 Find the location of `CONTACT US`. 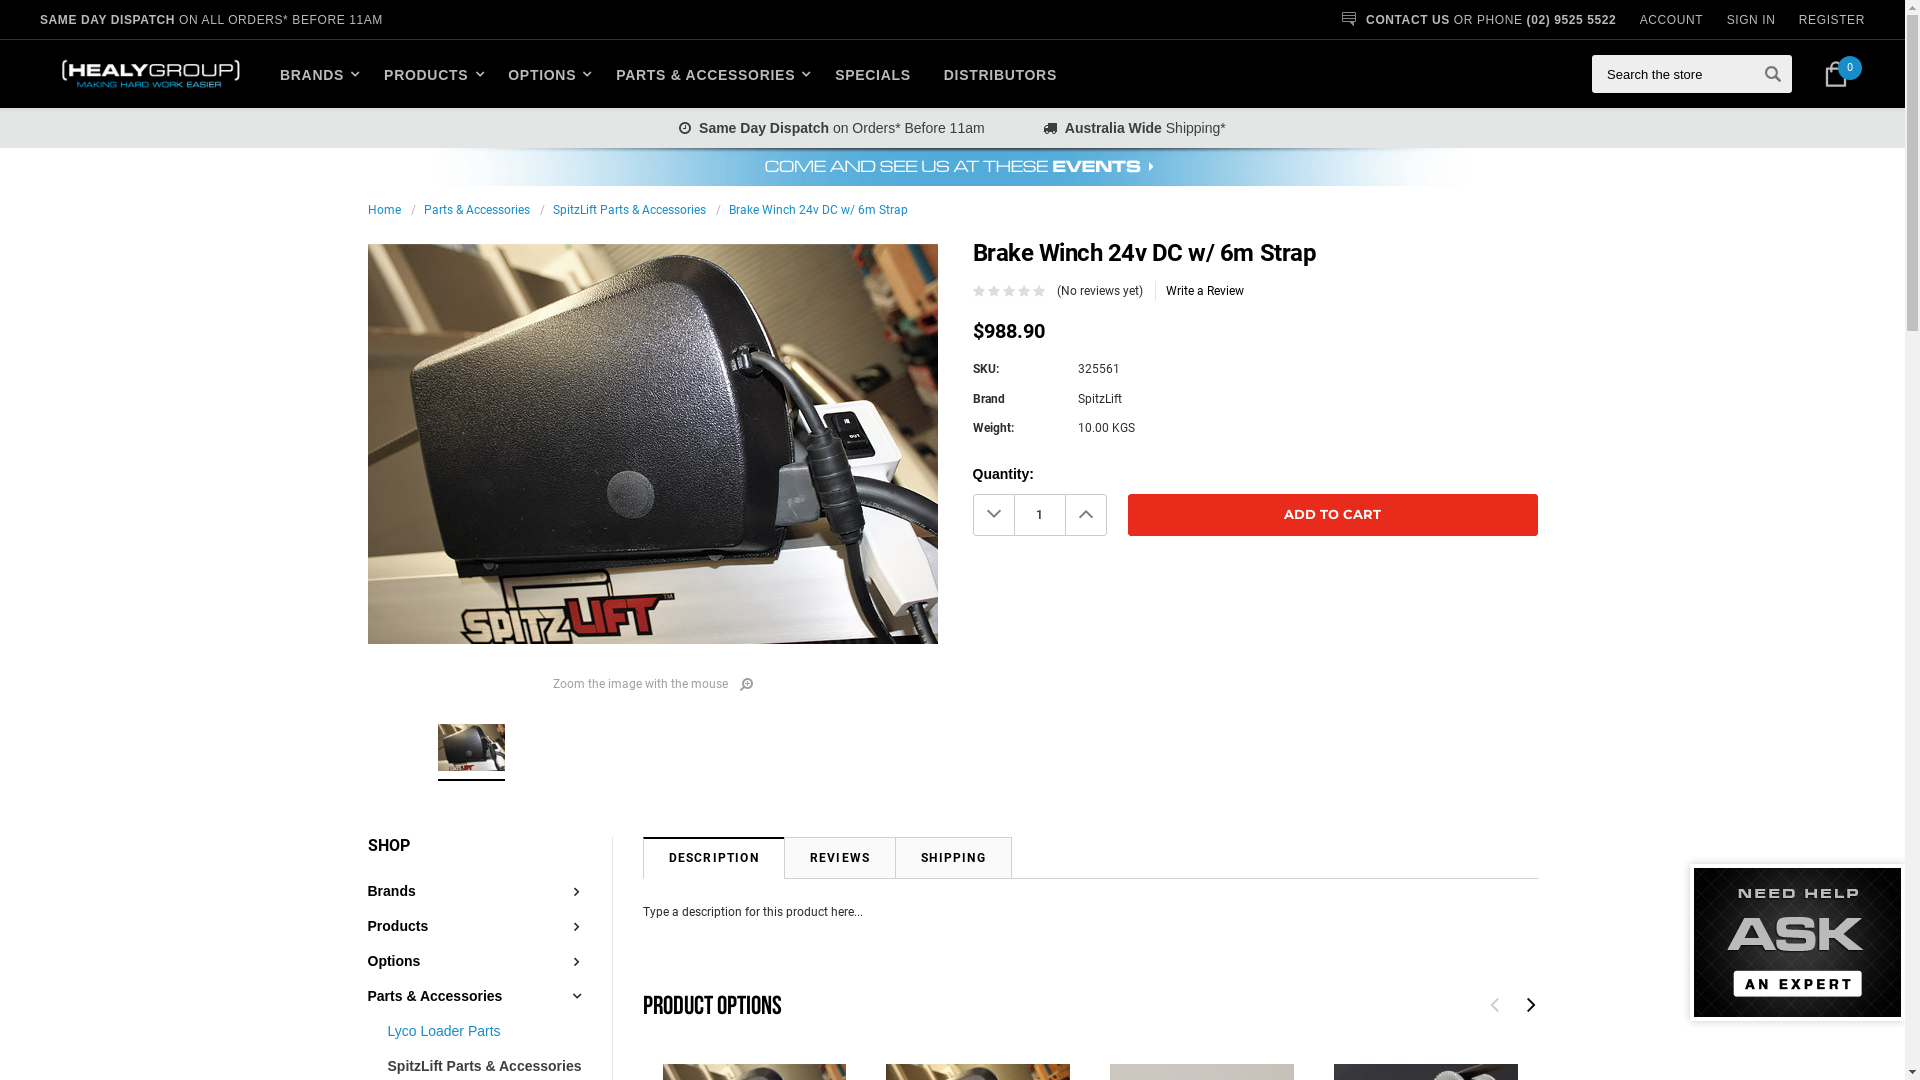

CONTACT US is located at coordinates (1408, 20).